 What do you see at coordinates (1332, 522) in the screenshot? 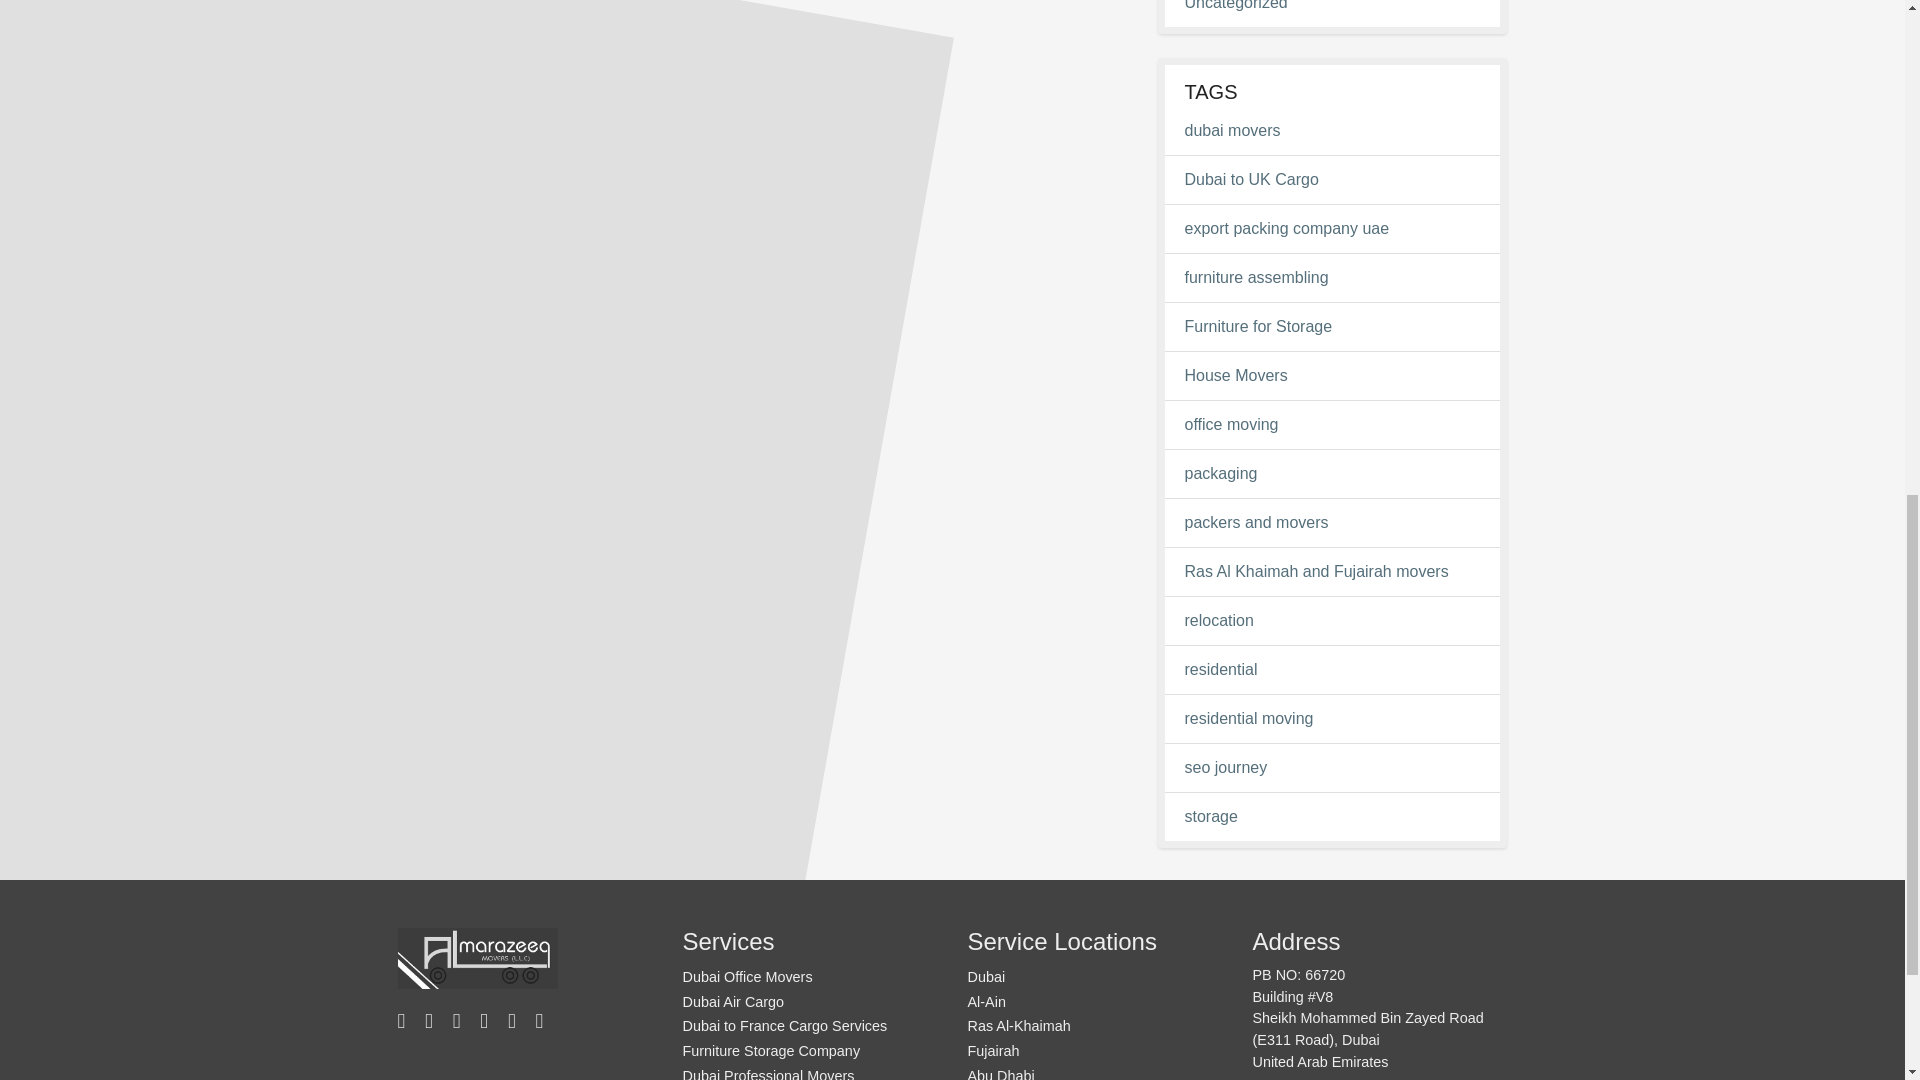
I see `packers and movers` at bounding box center [1332, 522].